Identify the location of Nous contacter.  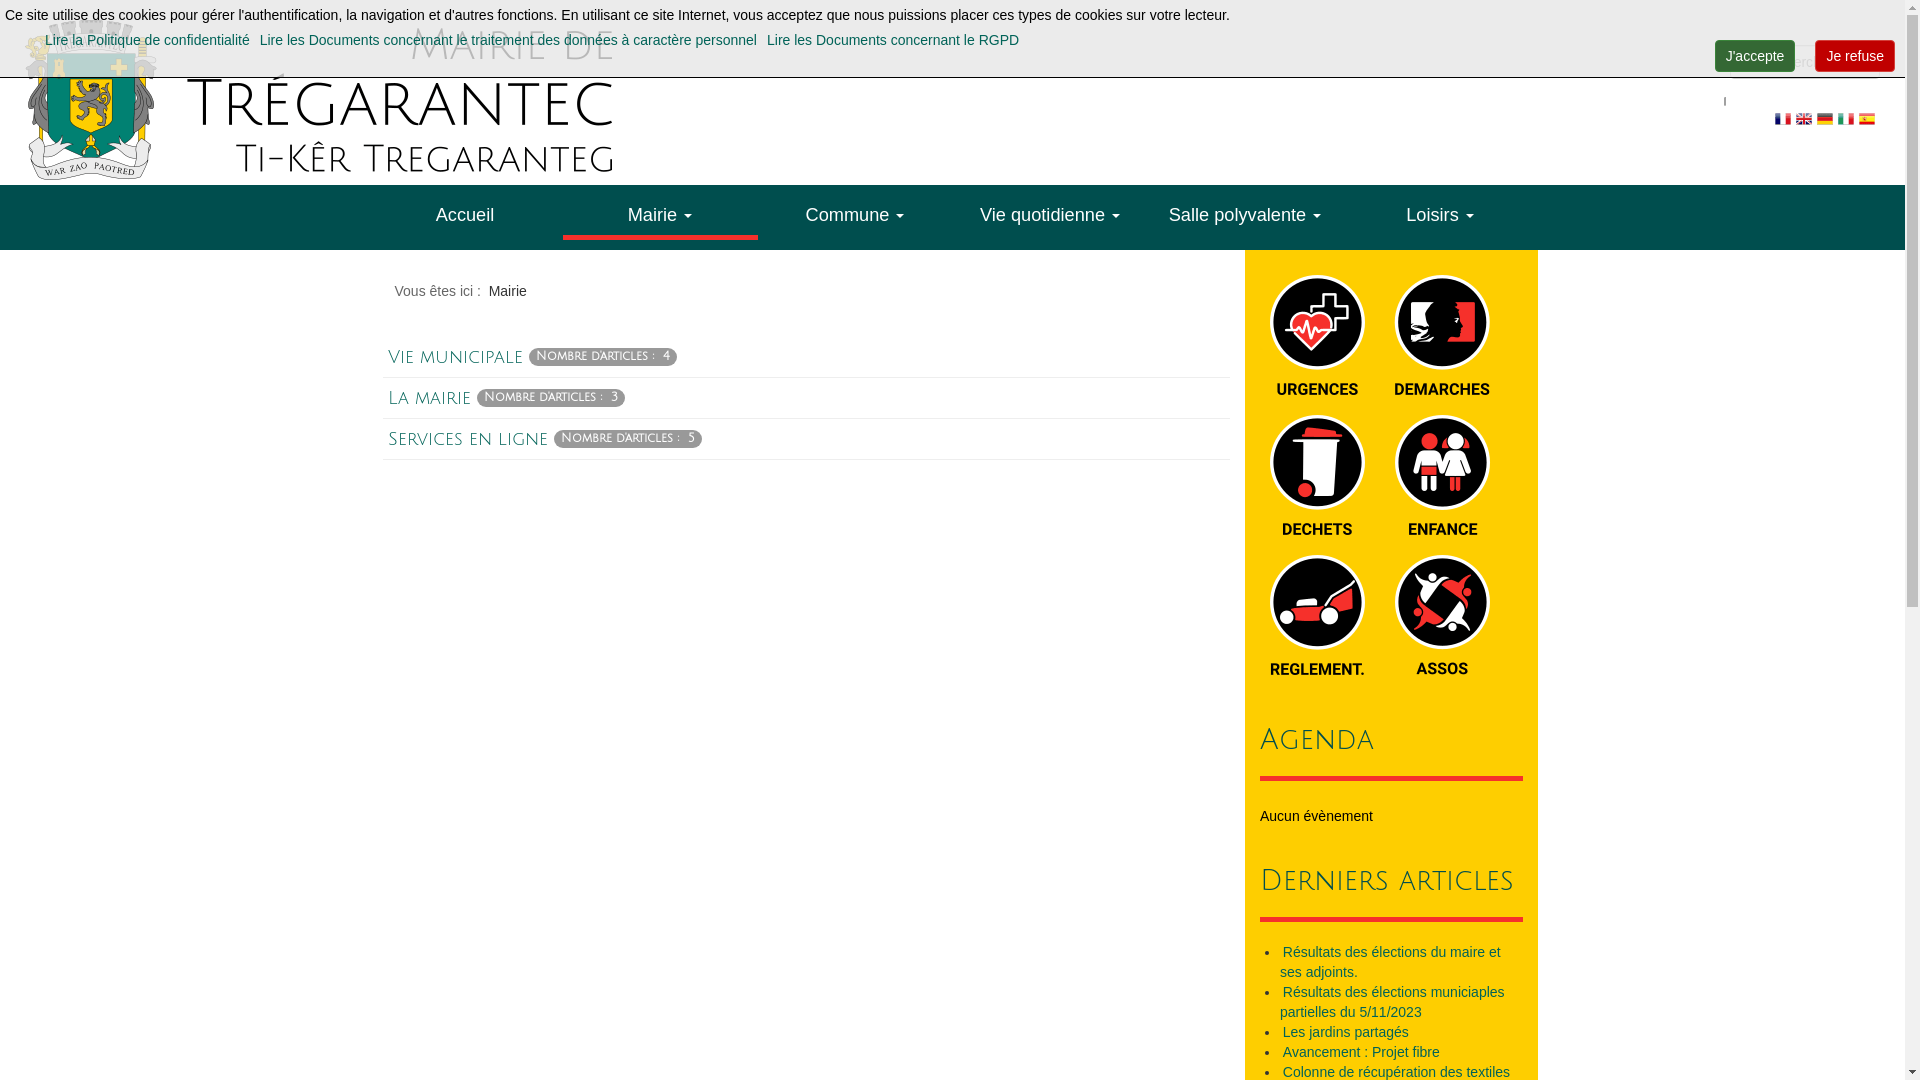
(799, 912).